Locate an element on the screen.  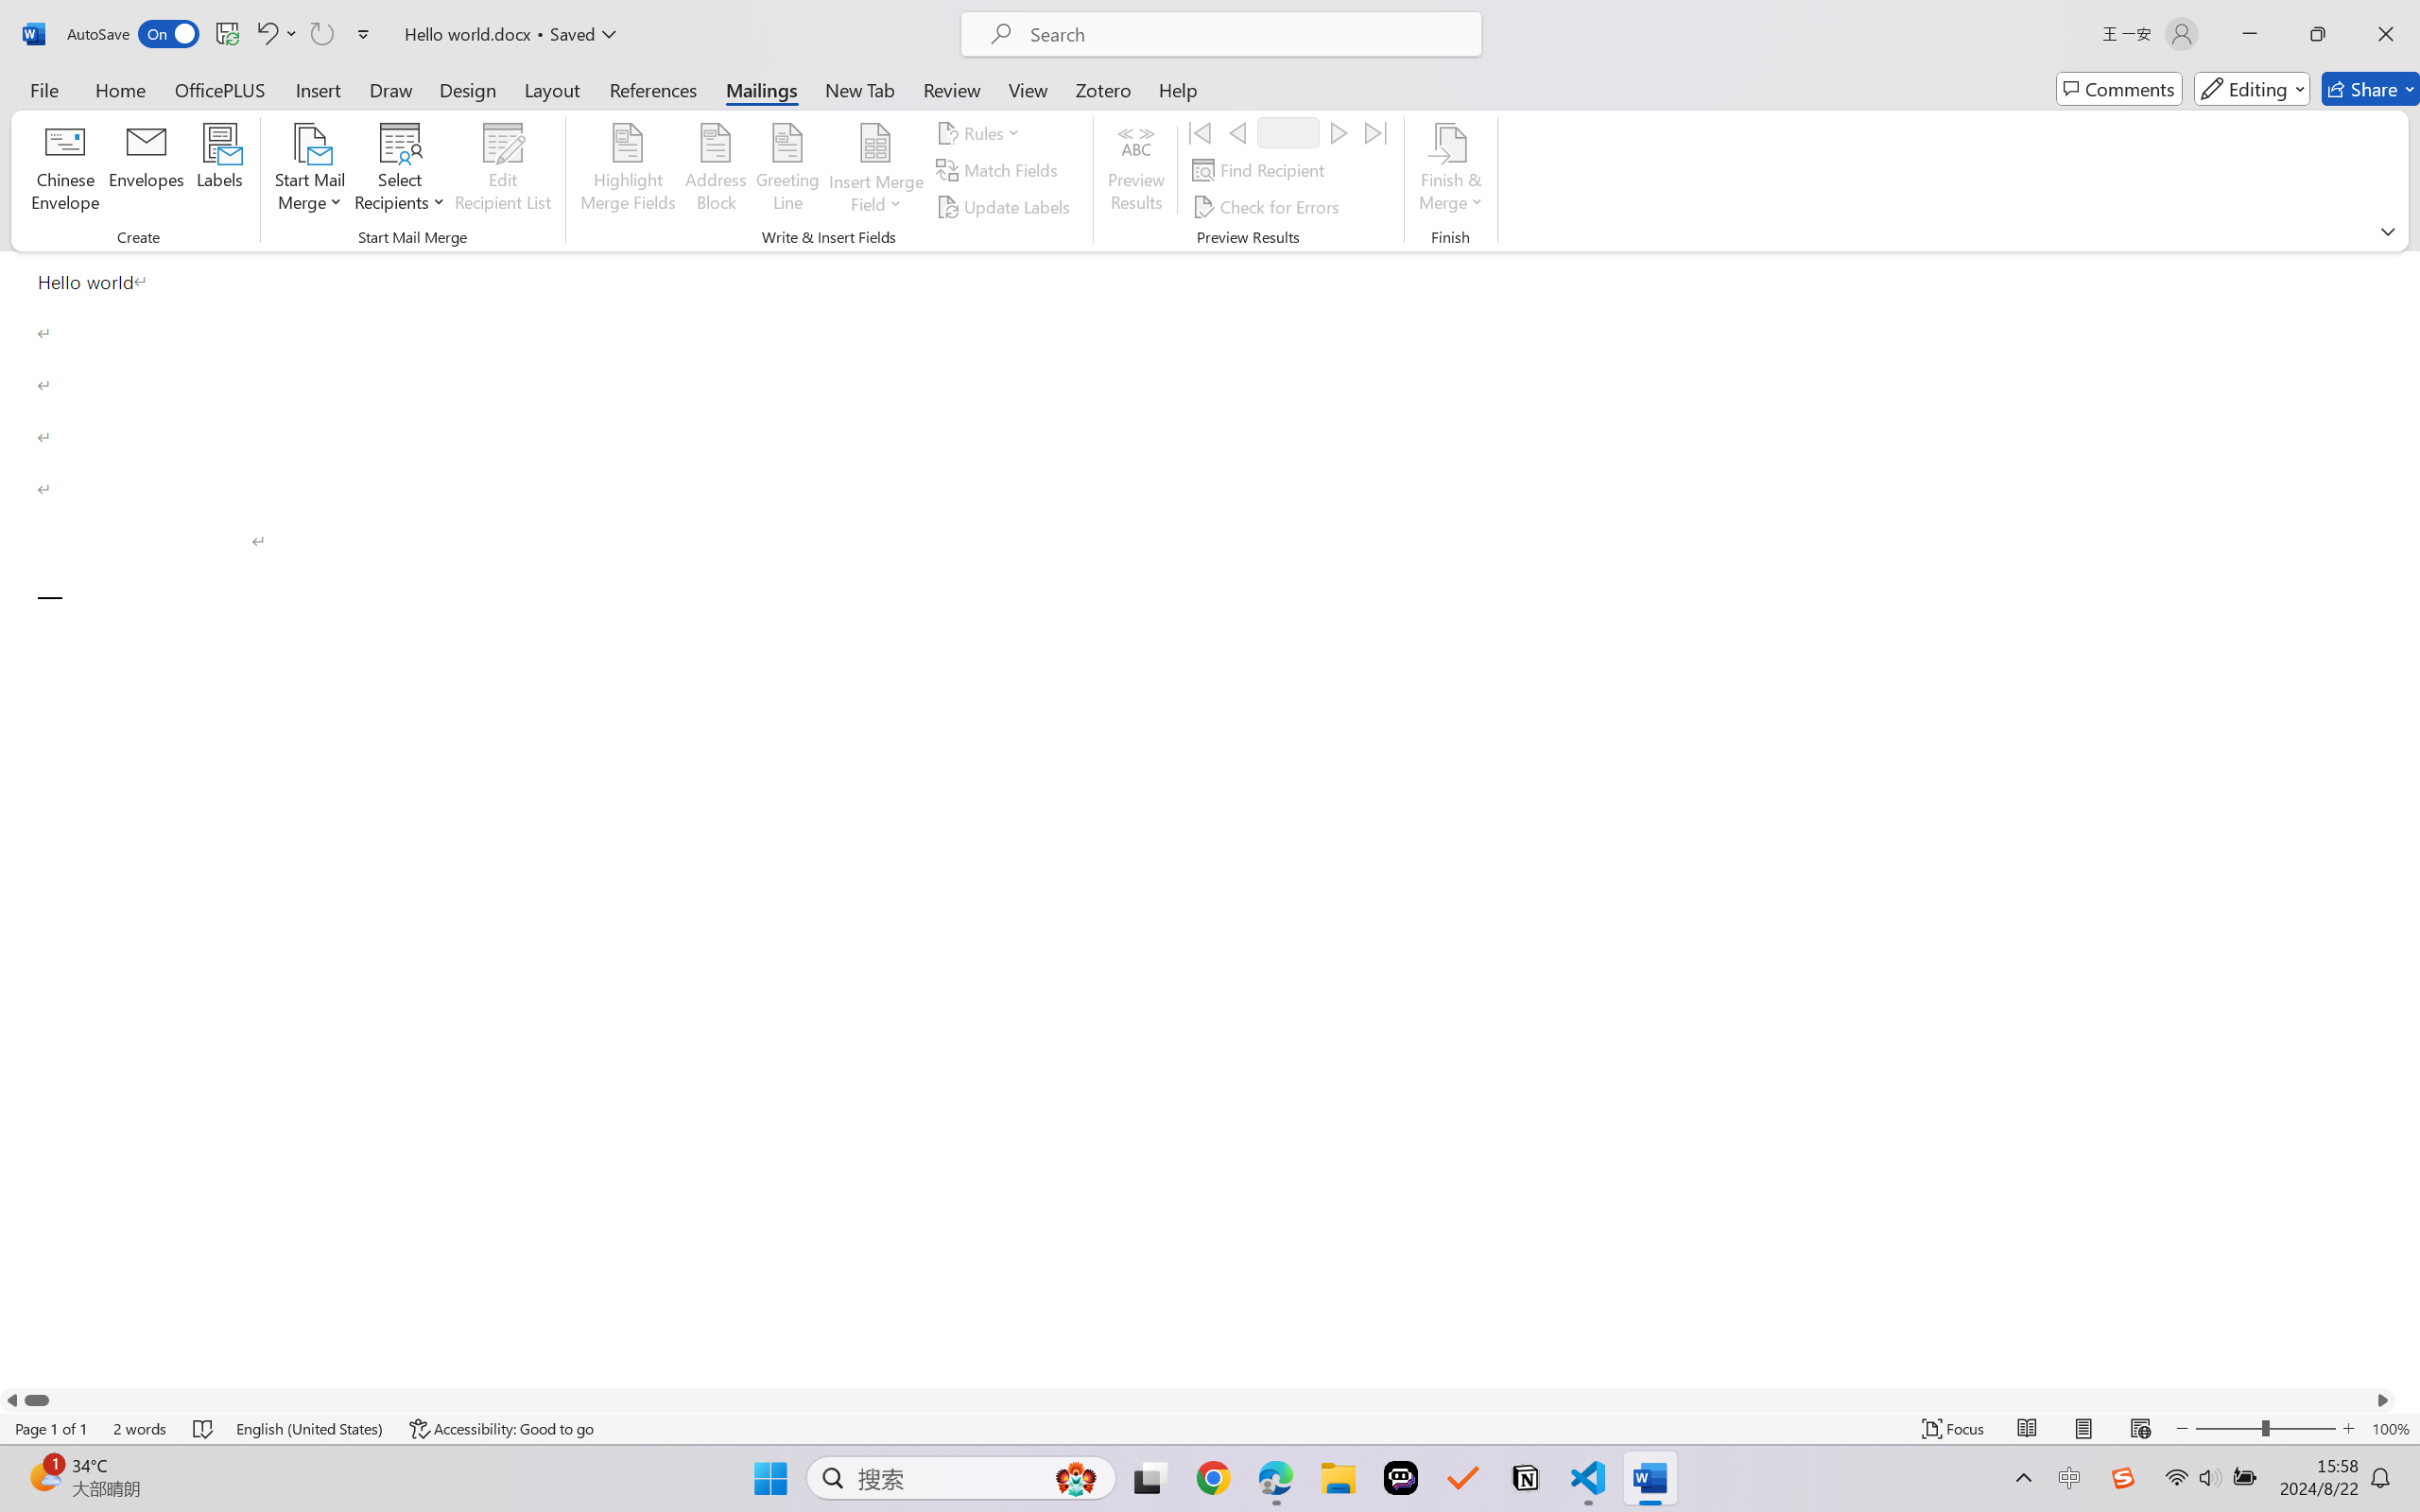
Column right is located at coordinates (2383, 1400).